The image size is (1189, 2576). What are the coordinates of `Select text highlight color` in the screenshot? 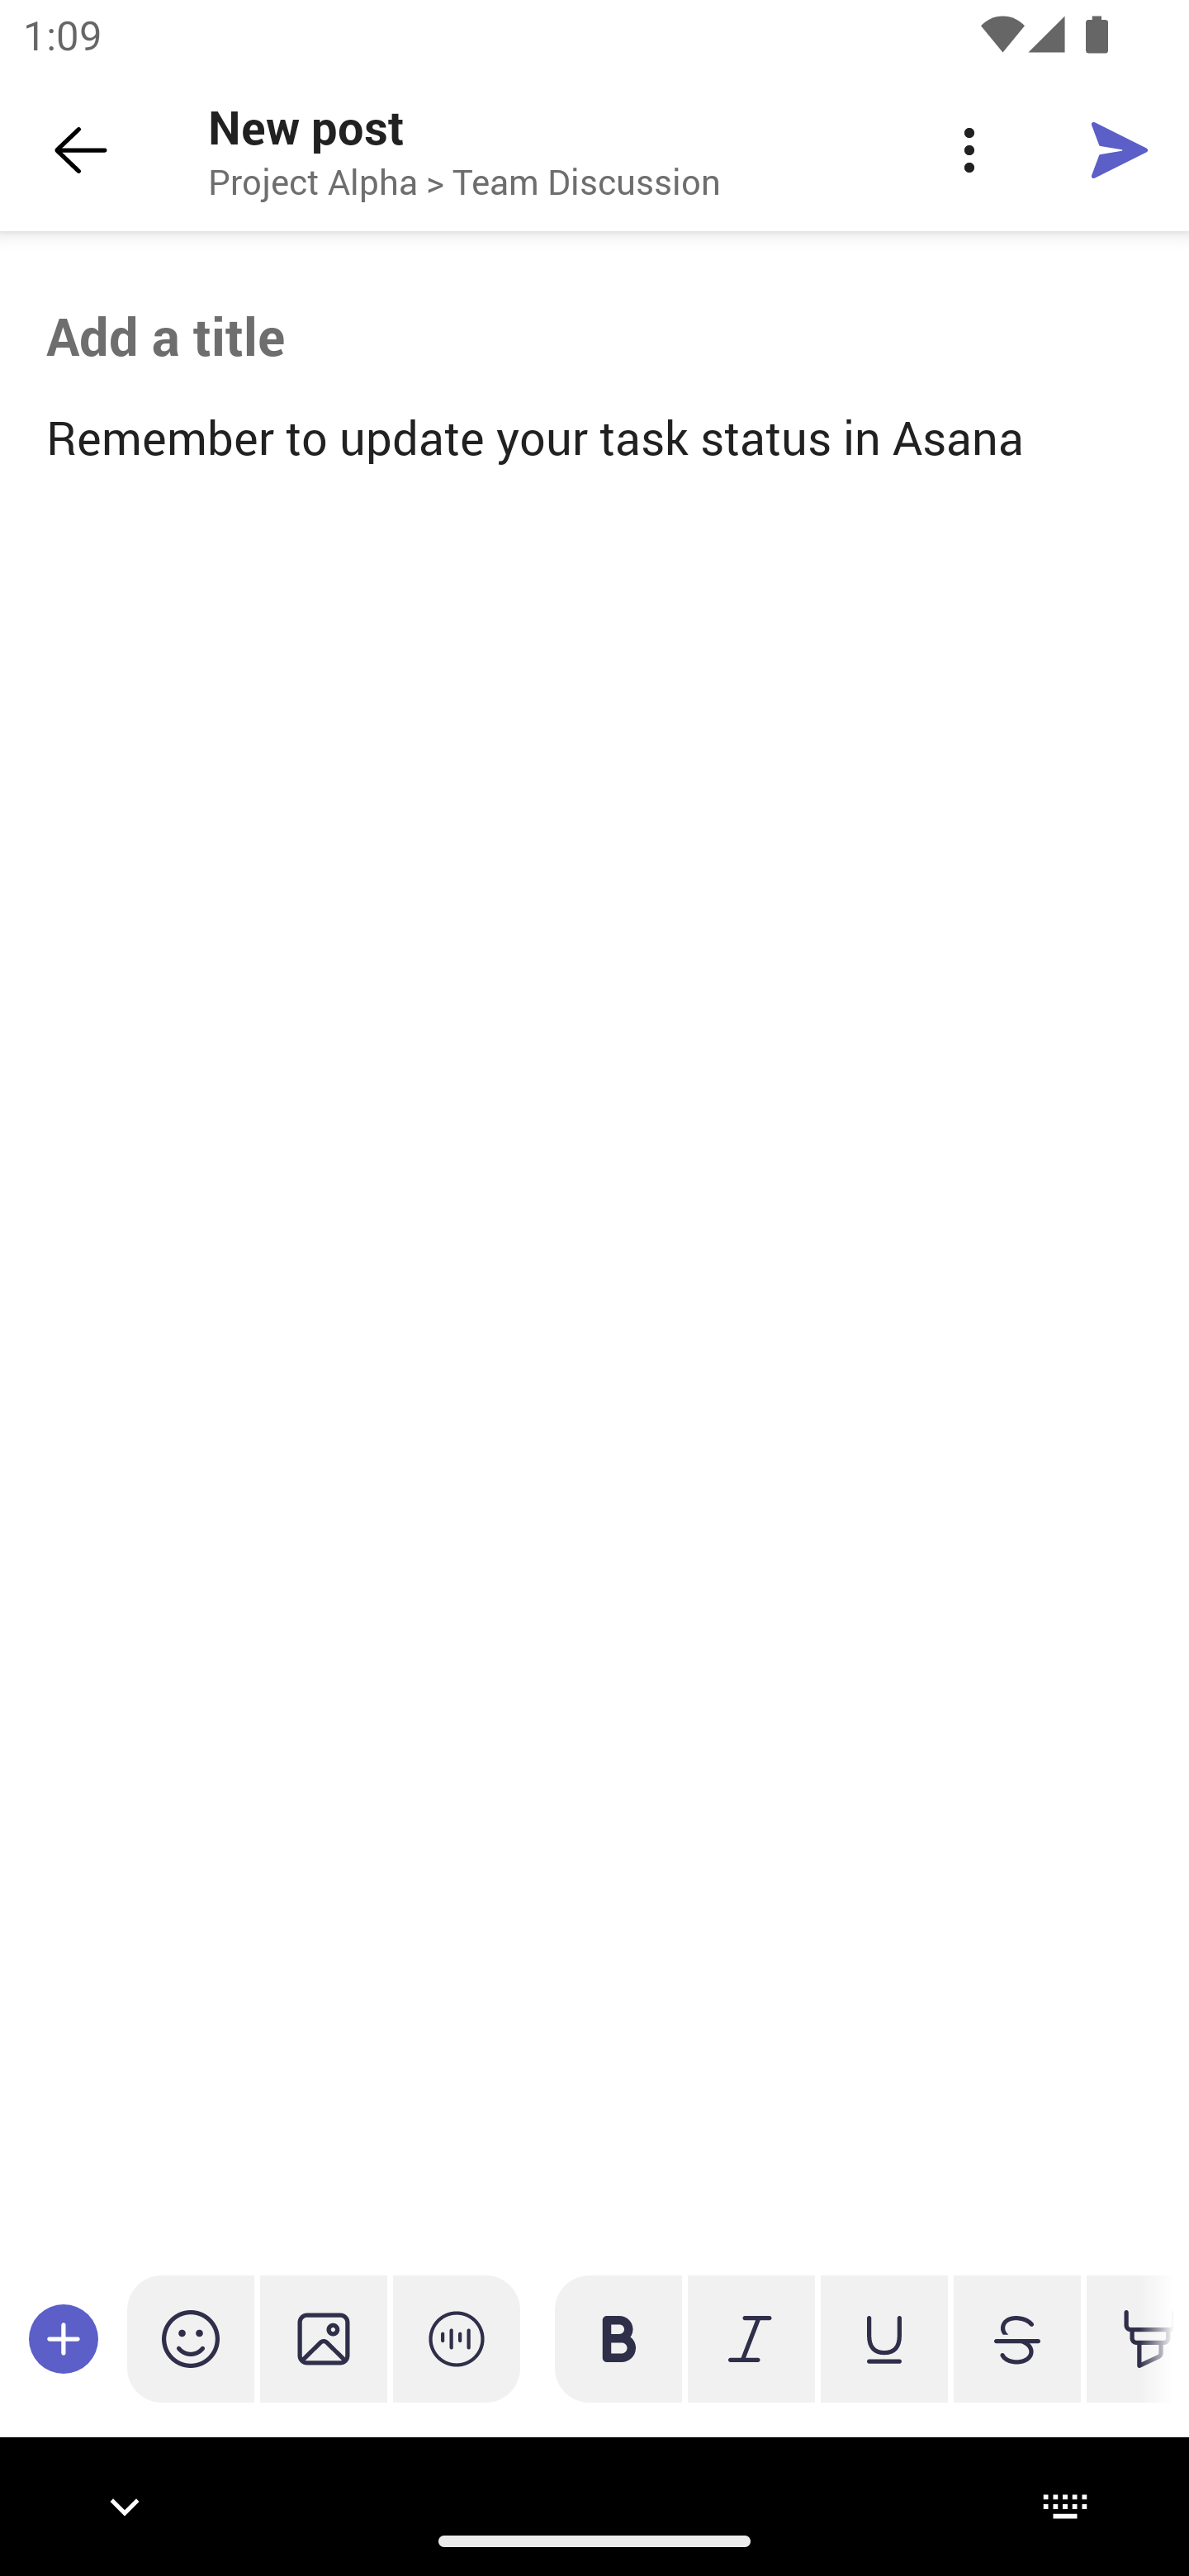 It's located at (1130, 2338).